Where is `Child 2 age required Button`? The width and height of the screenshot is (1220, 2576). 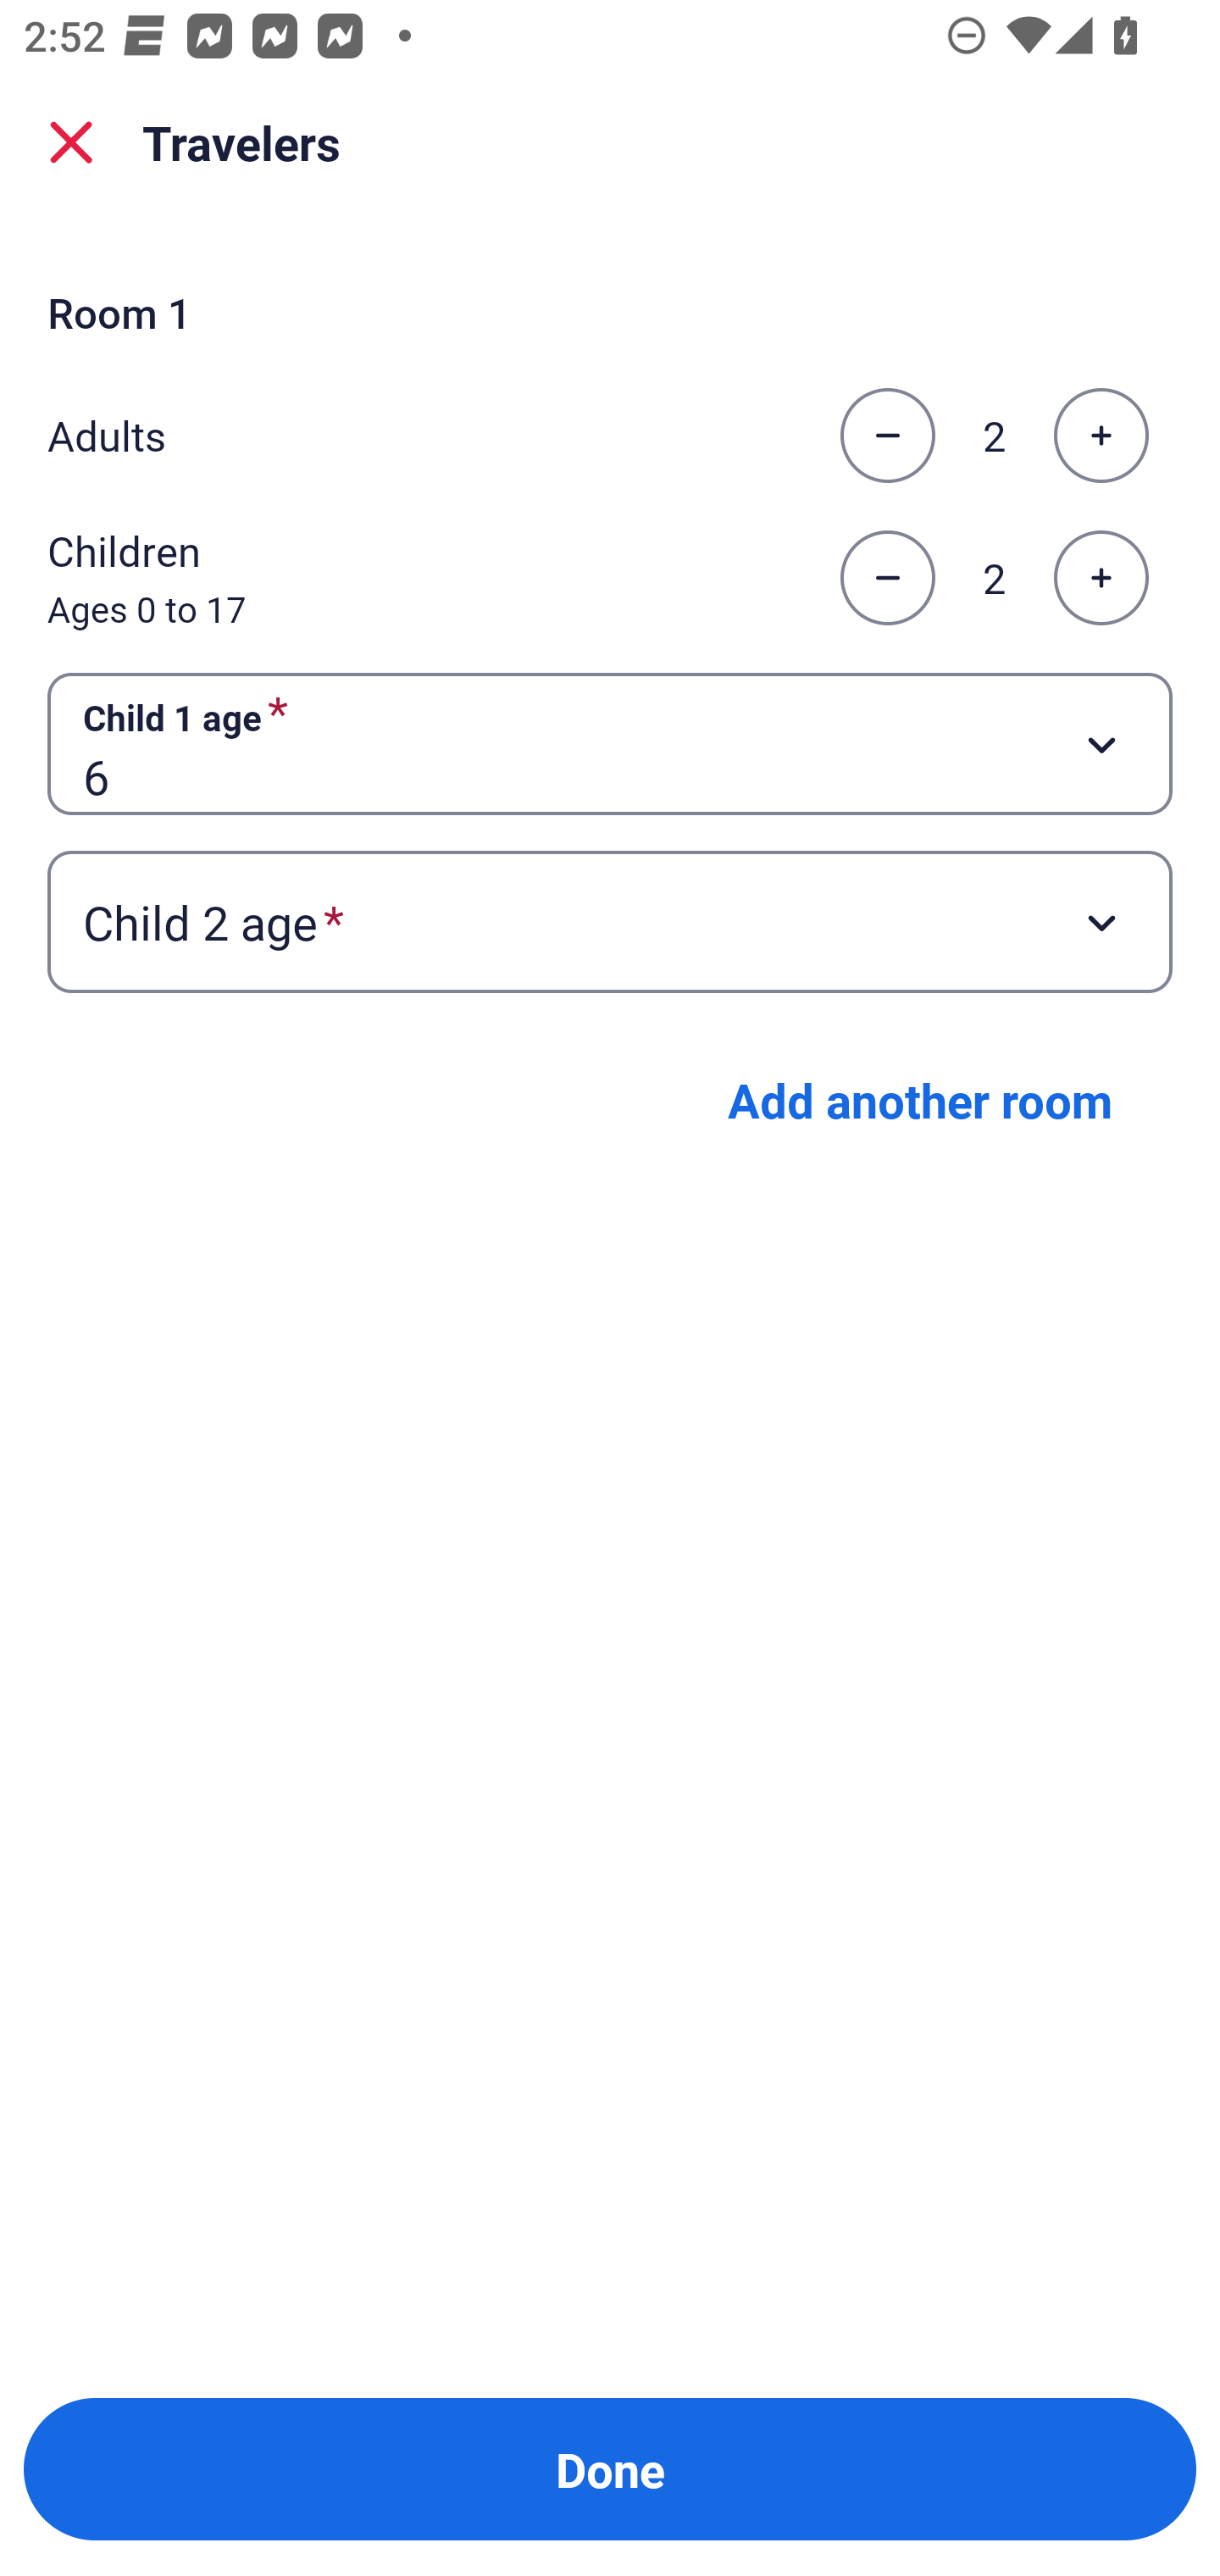
Child 2 age required Button is located at coordinates (610, 922).